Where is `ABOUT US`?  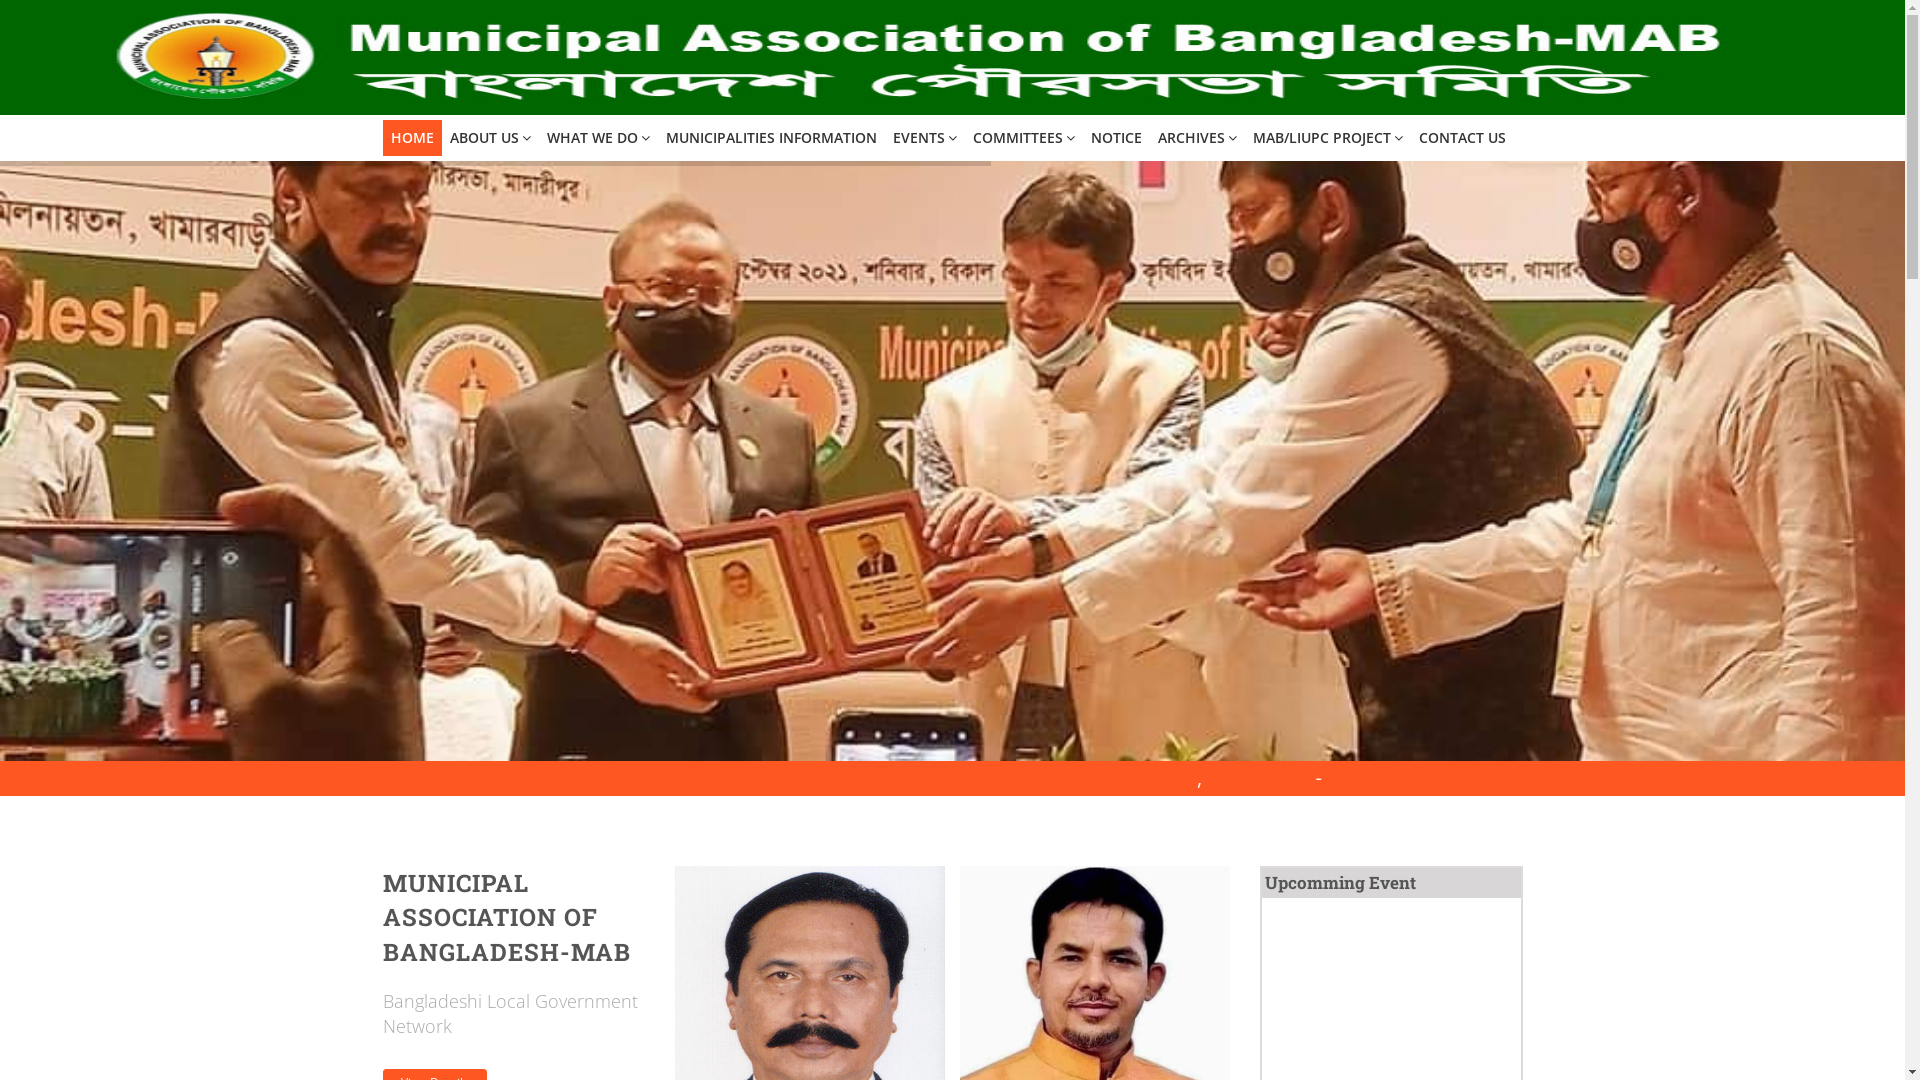
ABOUT US is located at coordinates (490, 138).